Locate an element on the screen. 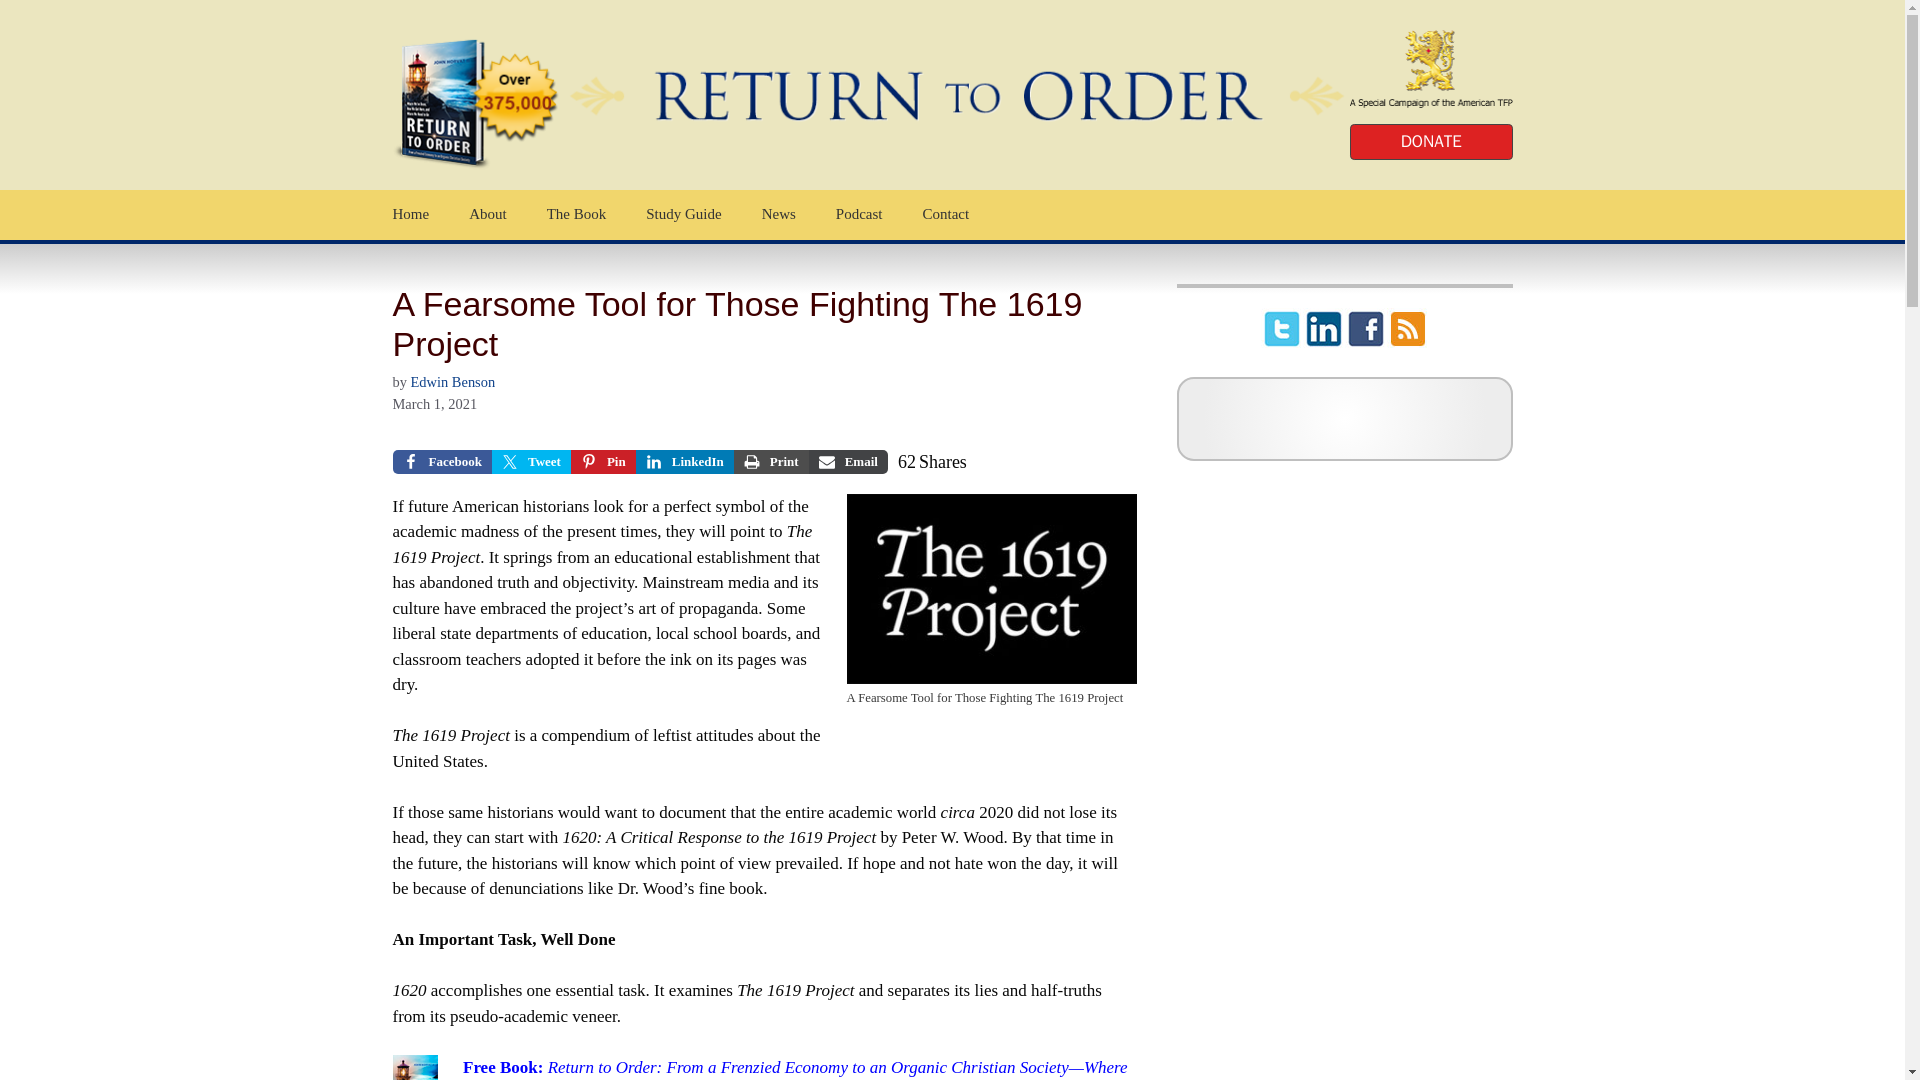 This screenshot has height=1080, width=1920. Podcast is located at coordinates (859, 214).